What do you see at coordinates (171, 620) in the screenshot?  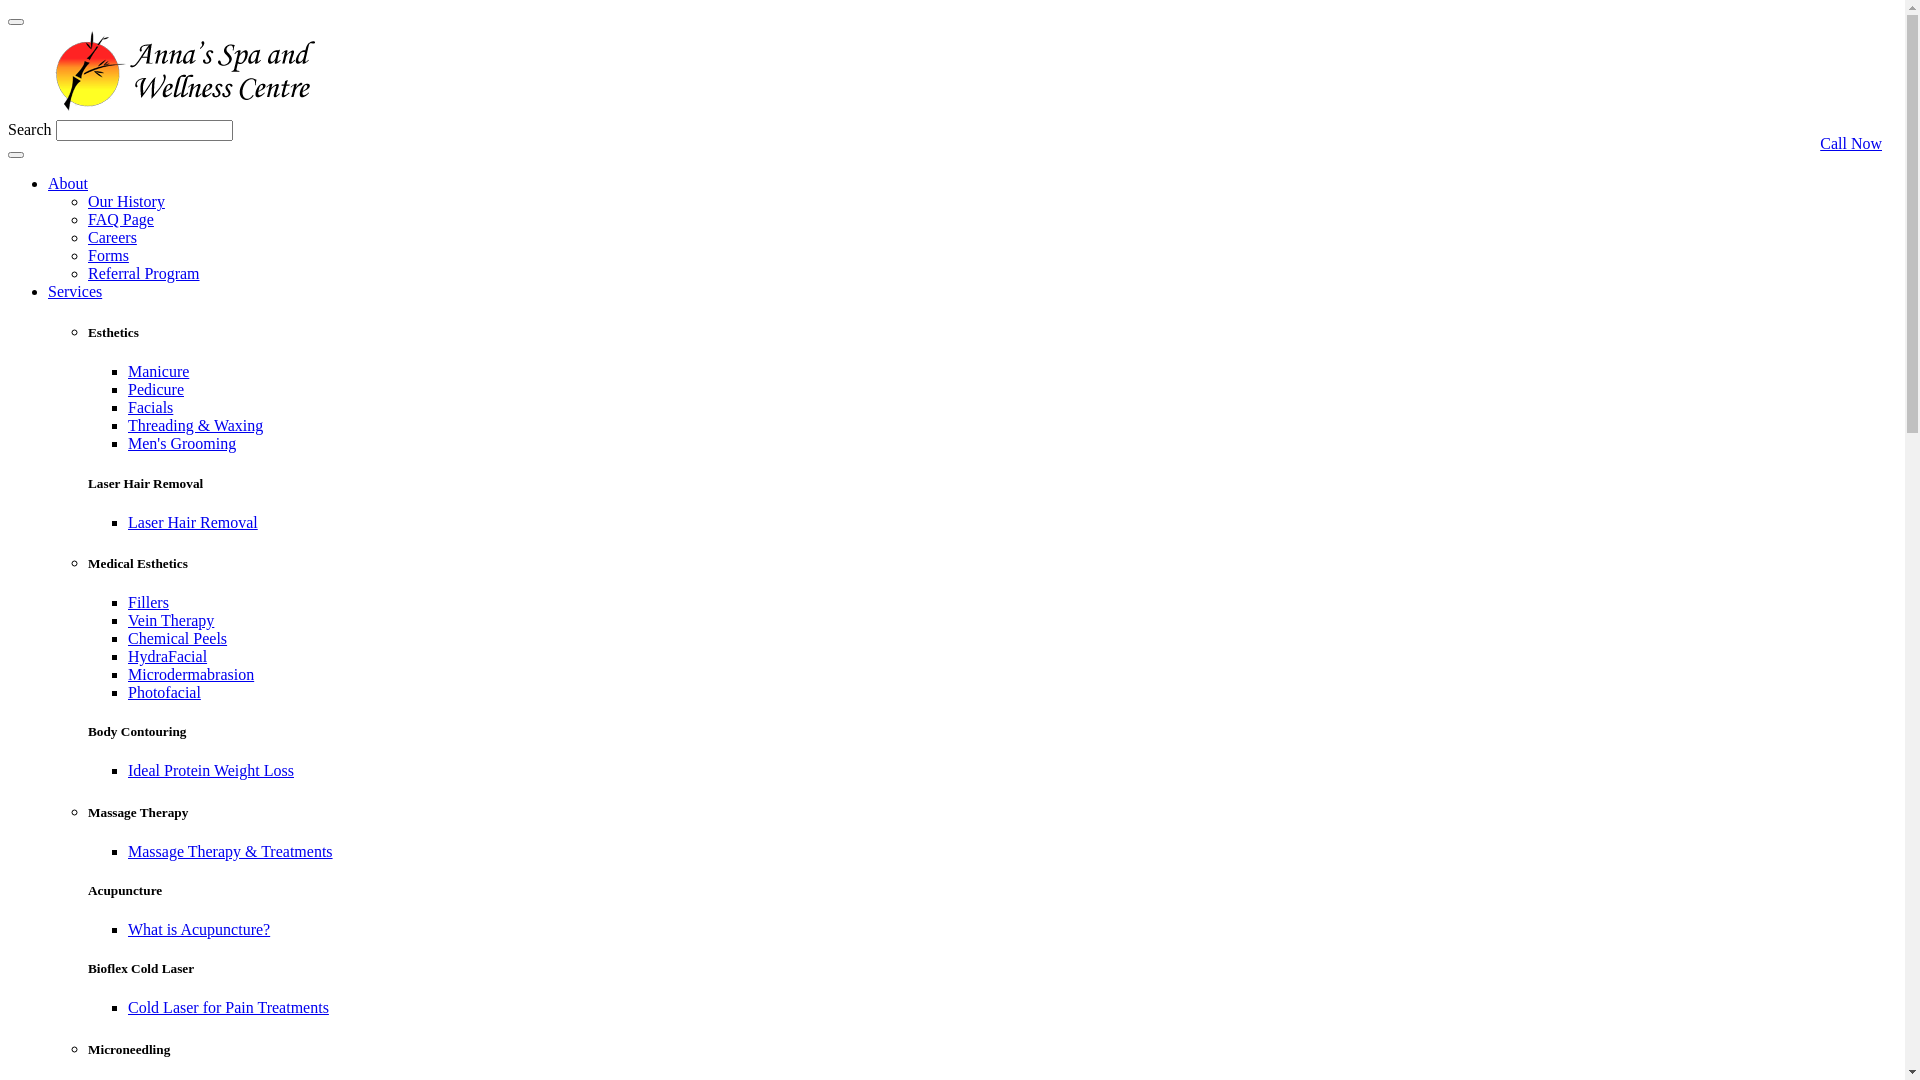 I see `Vein Therapy` at bounding box center [171, 620].